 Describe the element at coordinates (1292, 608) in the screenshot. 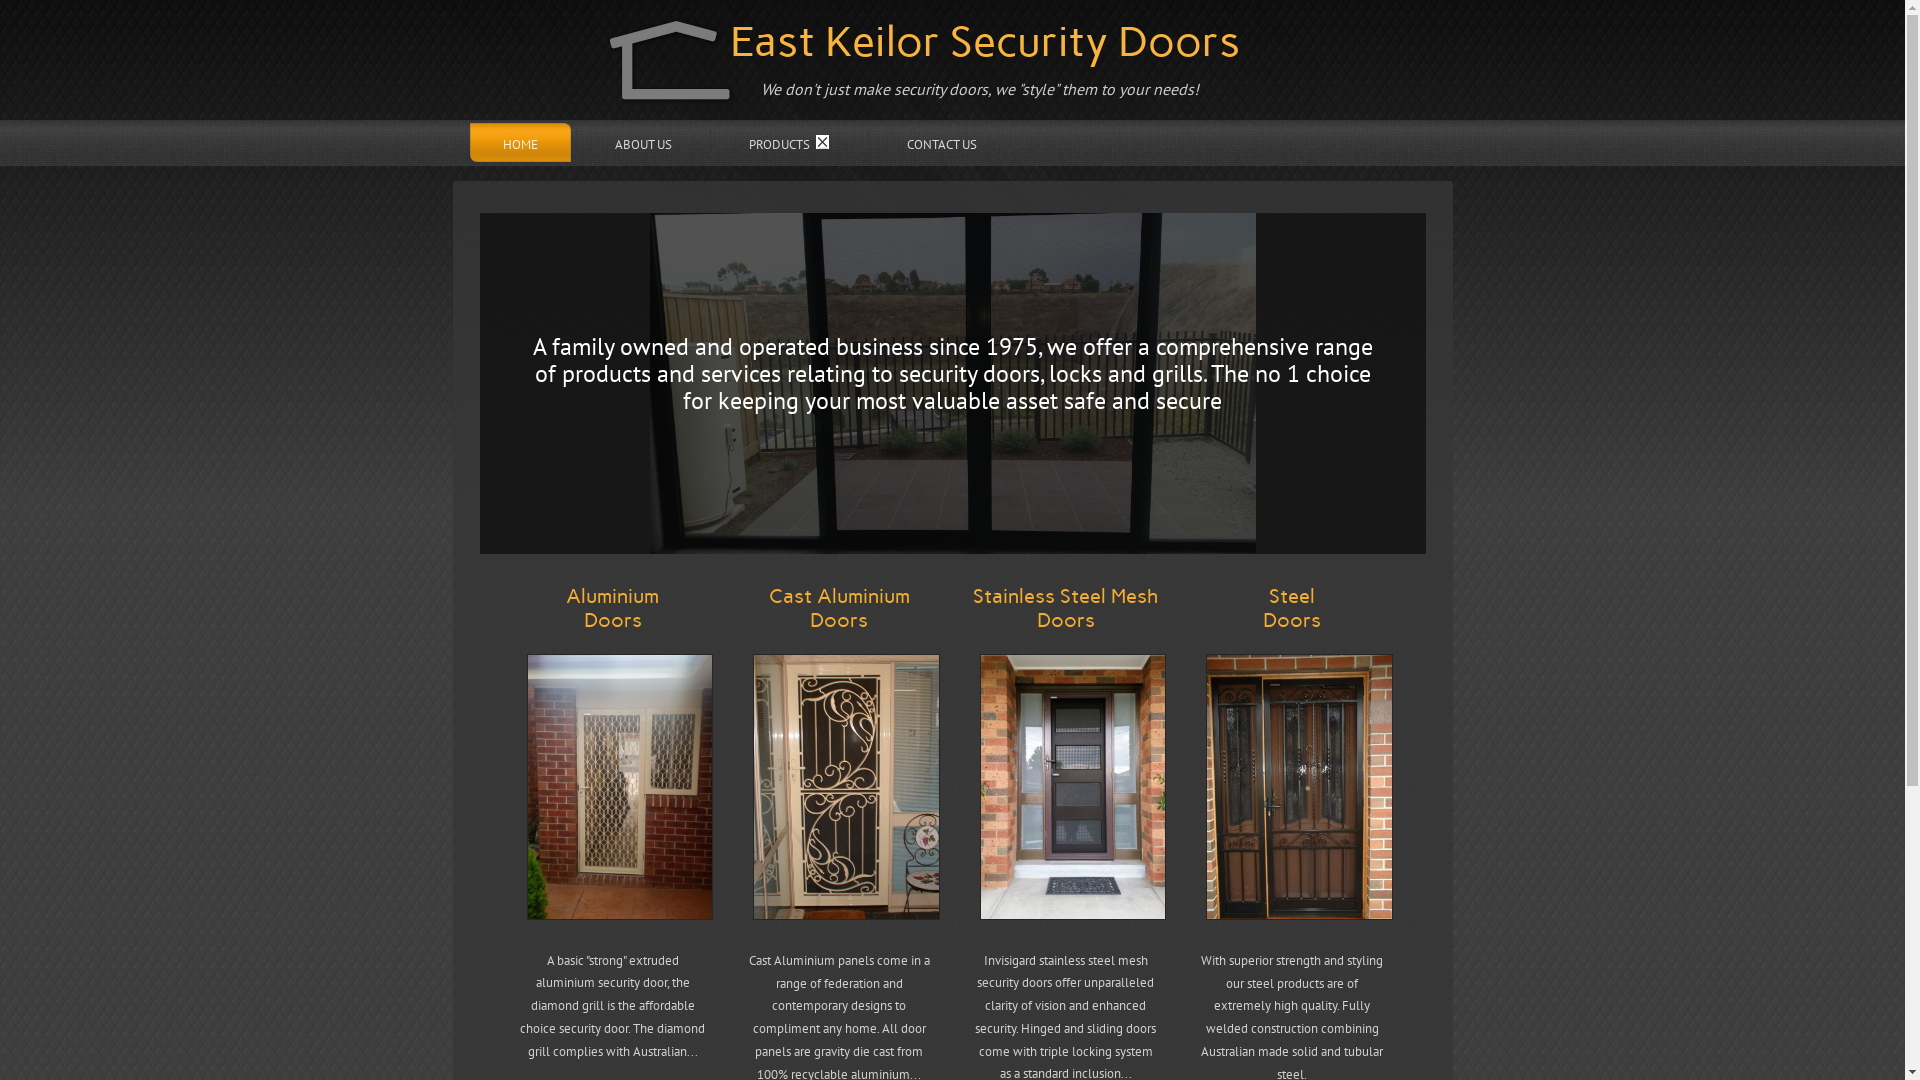

I see `Steel
Doors` at that location.